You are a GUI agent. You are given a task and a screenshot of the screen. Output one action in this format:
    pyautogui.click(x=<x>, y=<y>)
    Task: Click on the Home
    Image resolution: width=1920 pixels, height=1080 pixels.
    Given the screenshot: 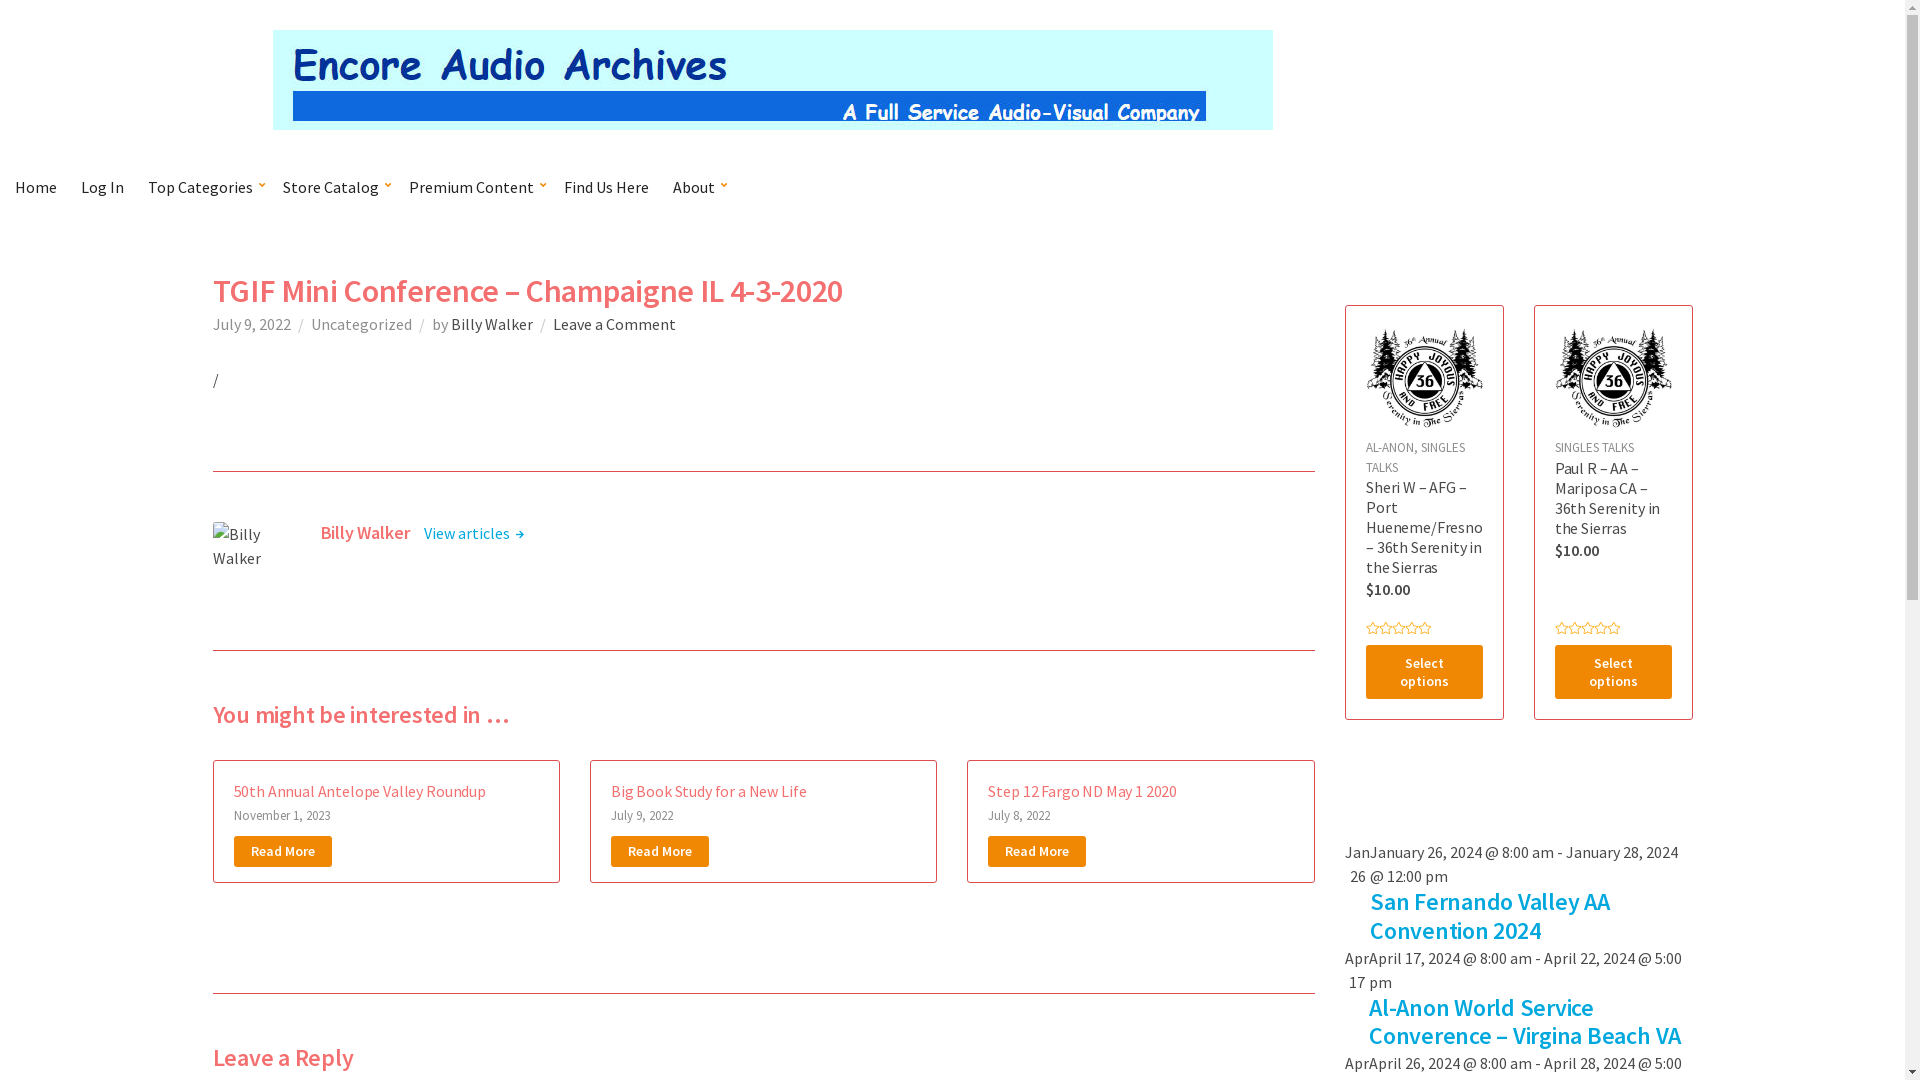 What is the action you would take?
    pyautogui.click(x=36, y=187)
    